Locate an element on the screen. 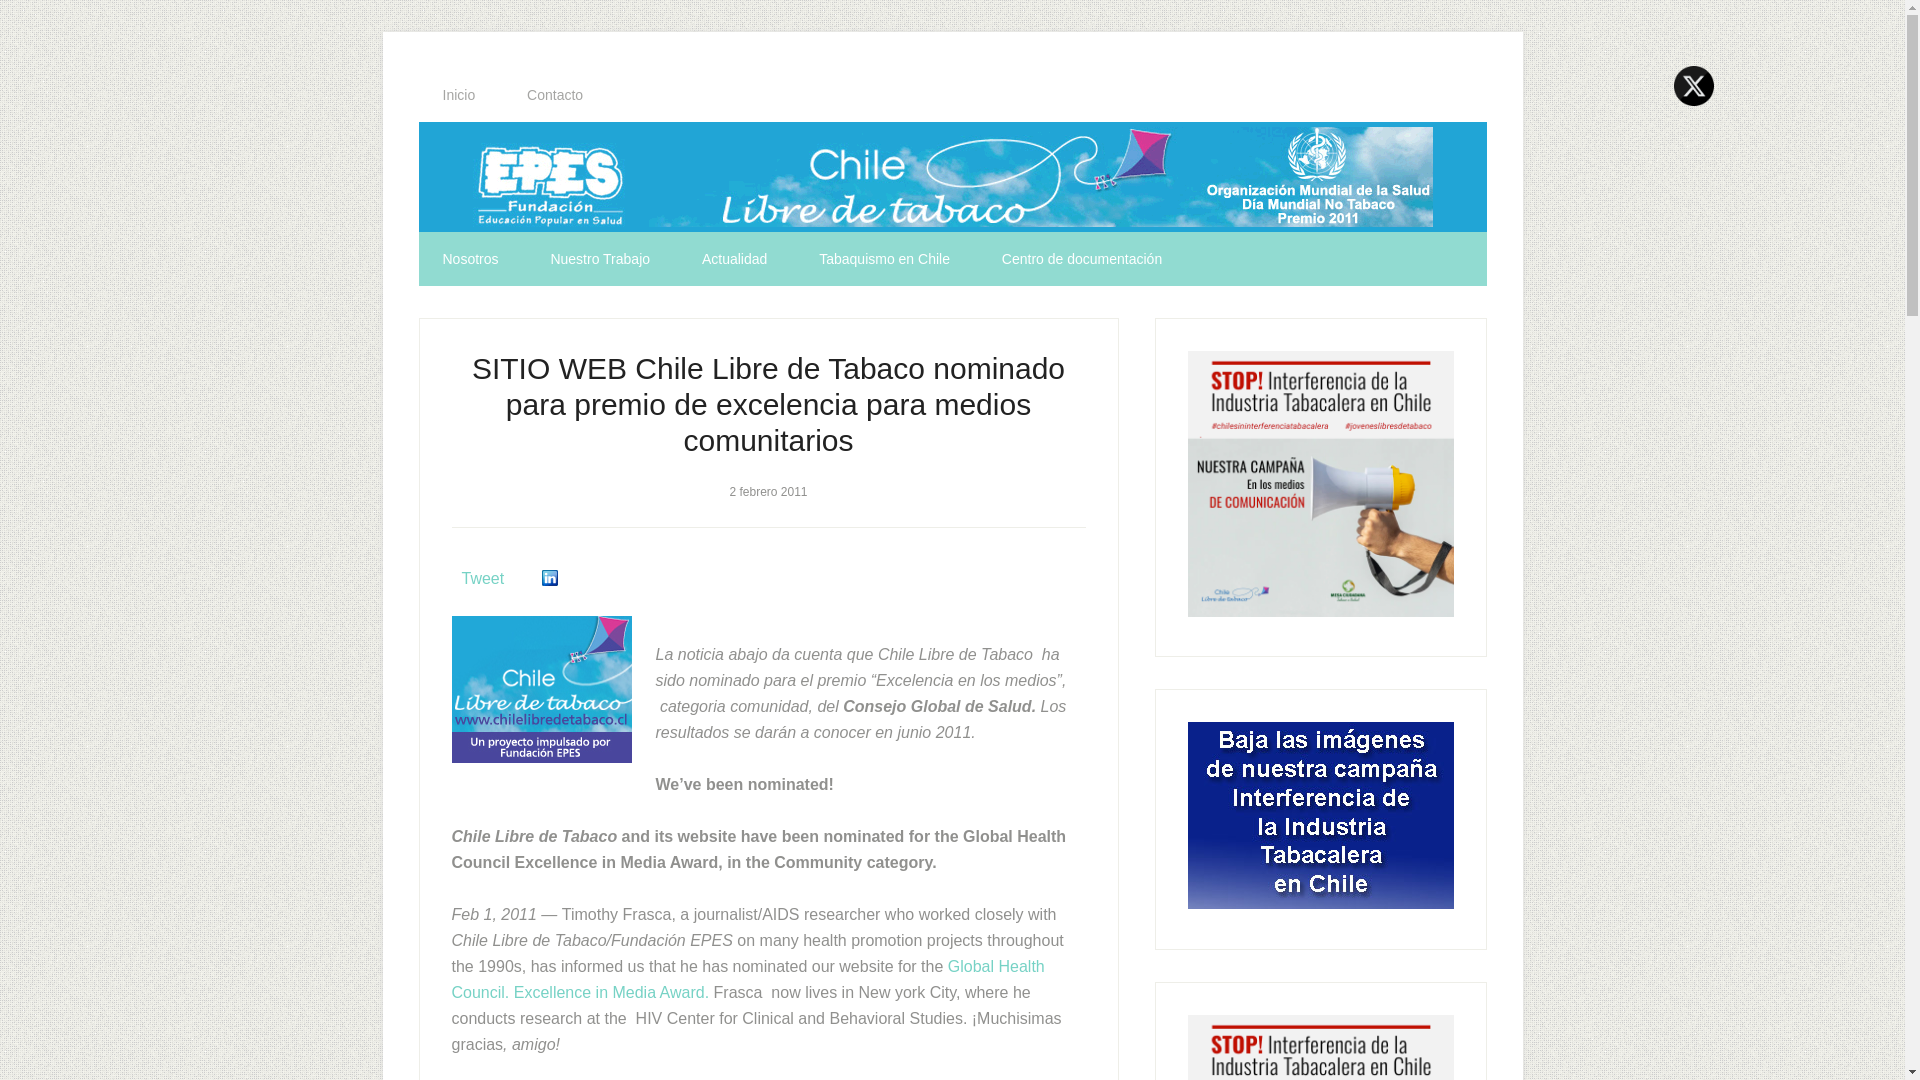  web clip Chilelibredetabaco.cl.EPES is located at coordinates (541, 688).